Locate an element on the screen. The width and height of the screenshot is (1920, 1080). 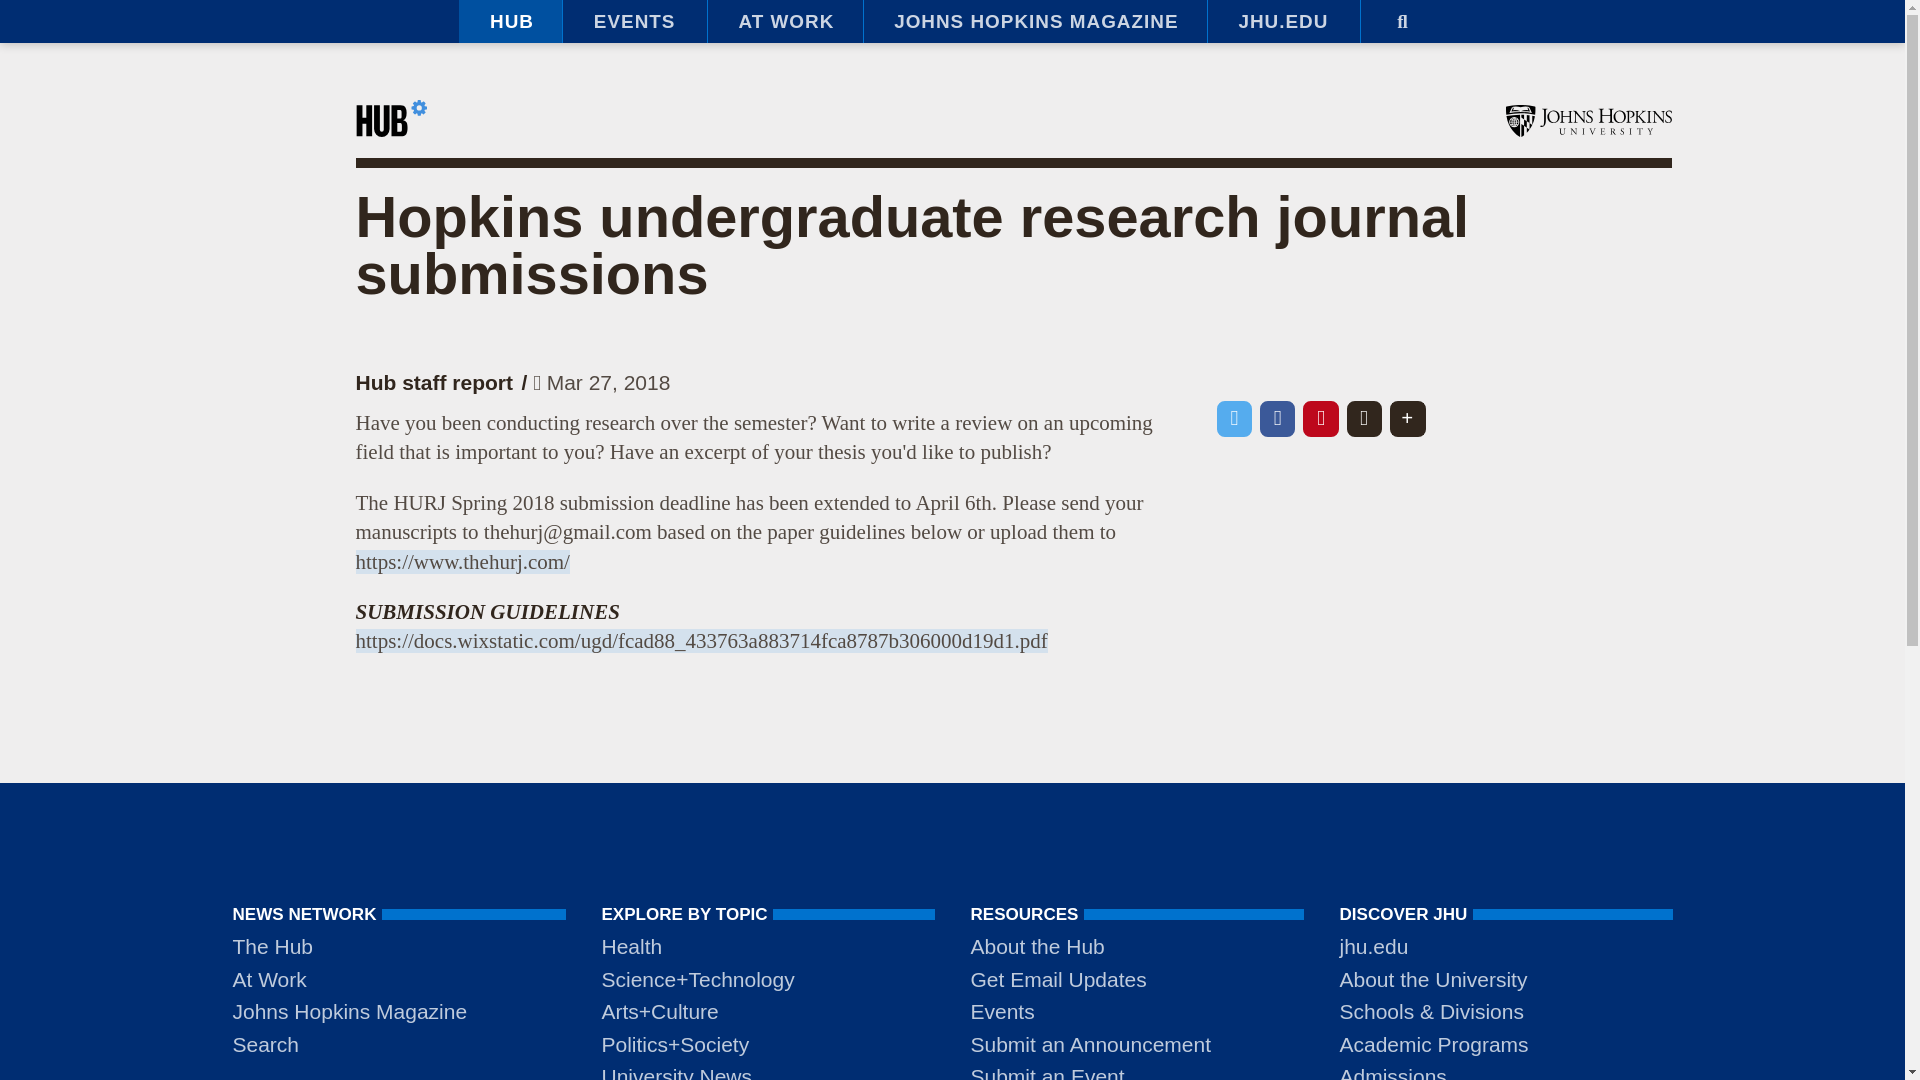
JOHNS HOPKINS MAGAZINE is located at coordinates (1034, 22).